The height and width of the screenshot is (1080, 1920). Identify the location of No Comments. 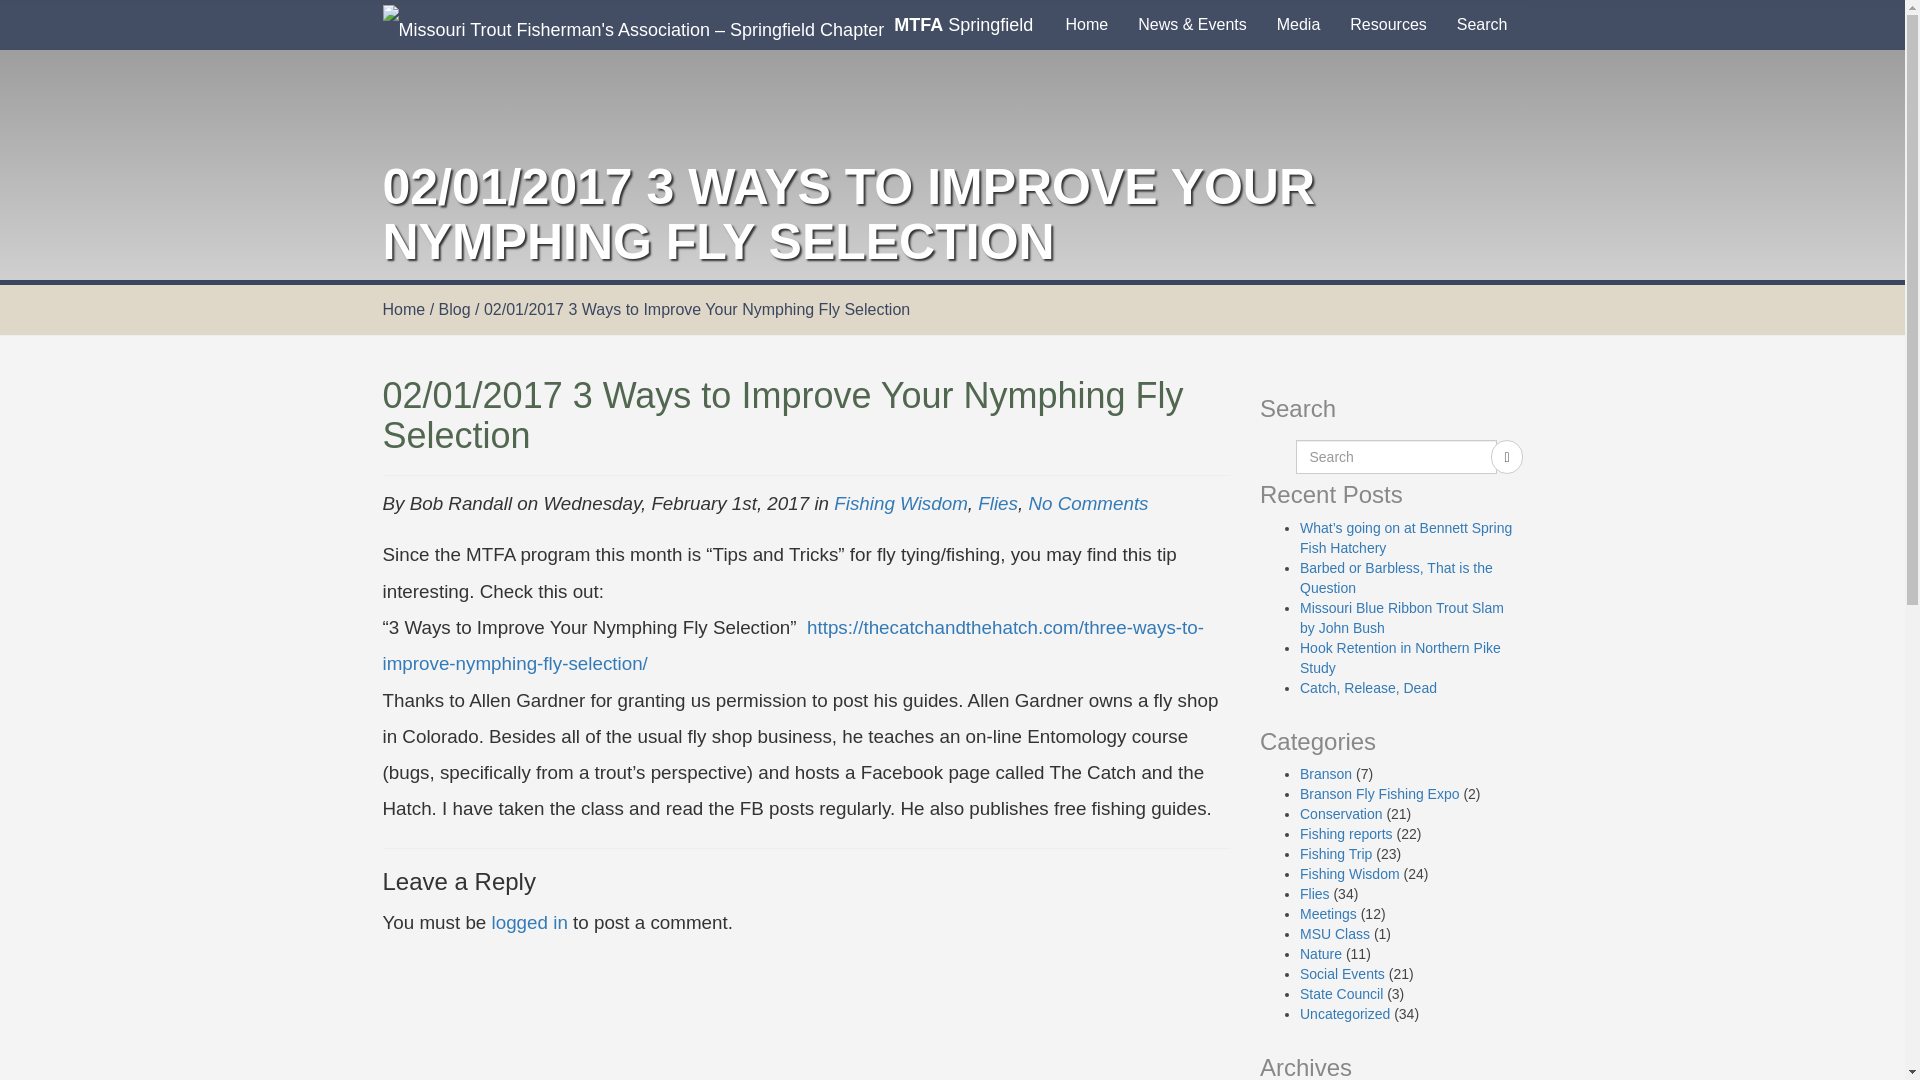
(1088, 503).